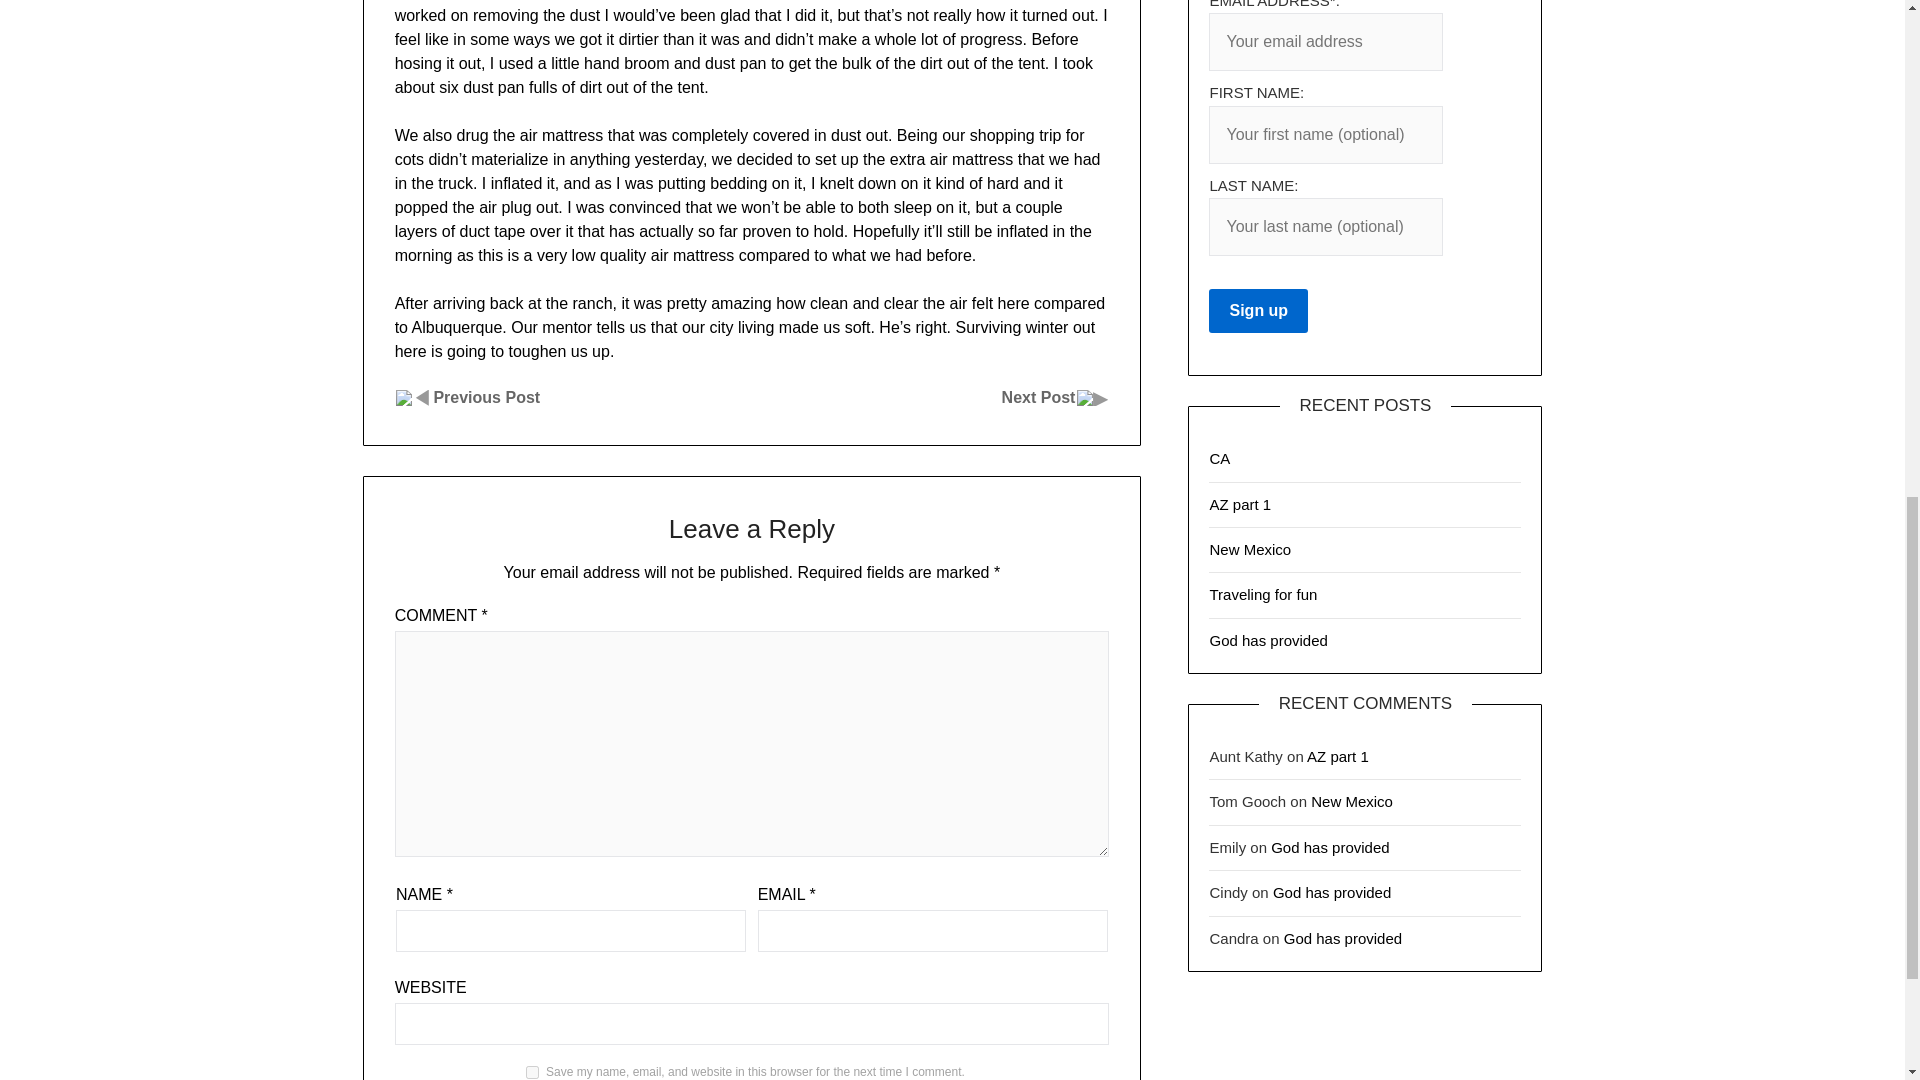 The image size is (1920, 1080). Describe the element at coordinates (1263, 594) in the screenshot. I see `Traveling for fun` at that location.